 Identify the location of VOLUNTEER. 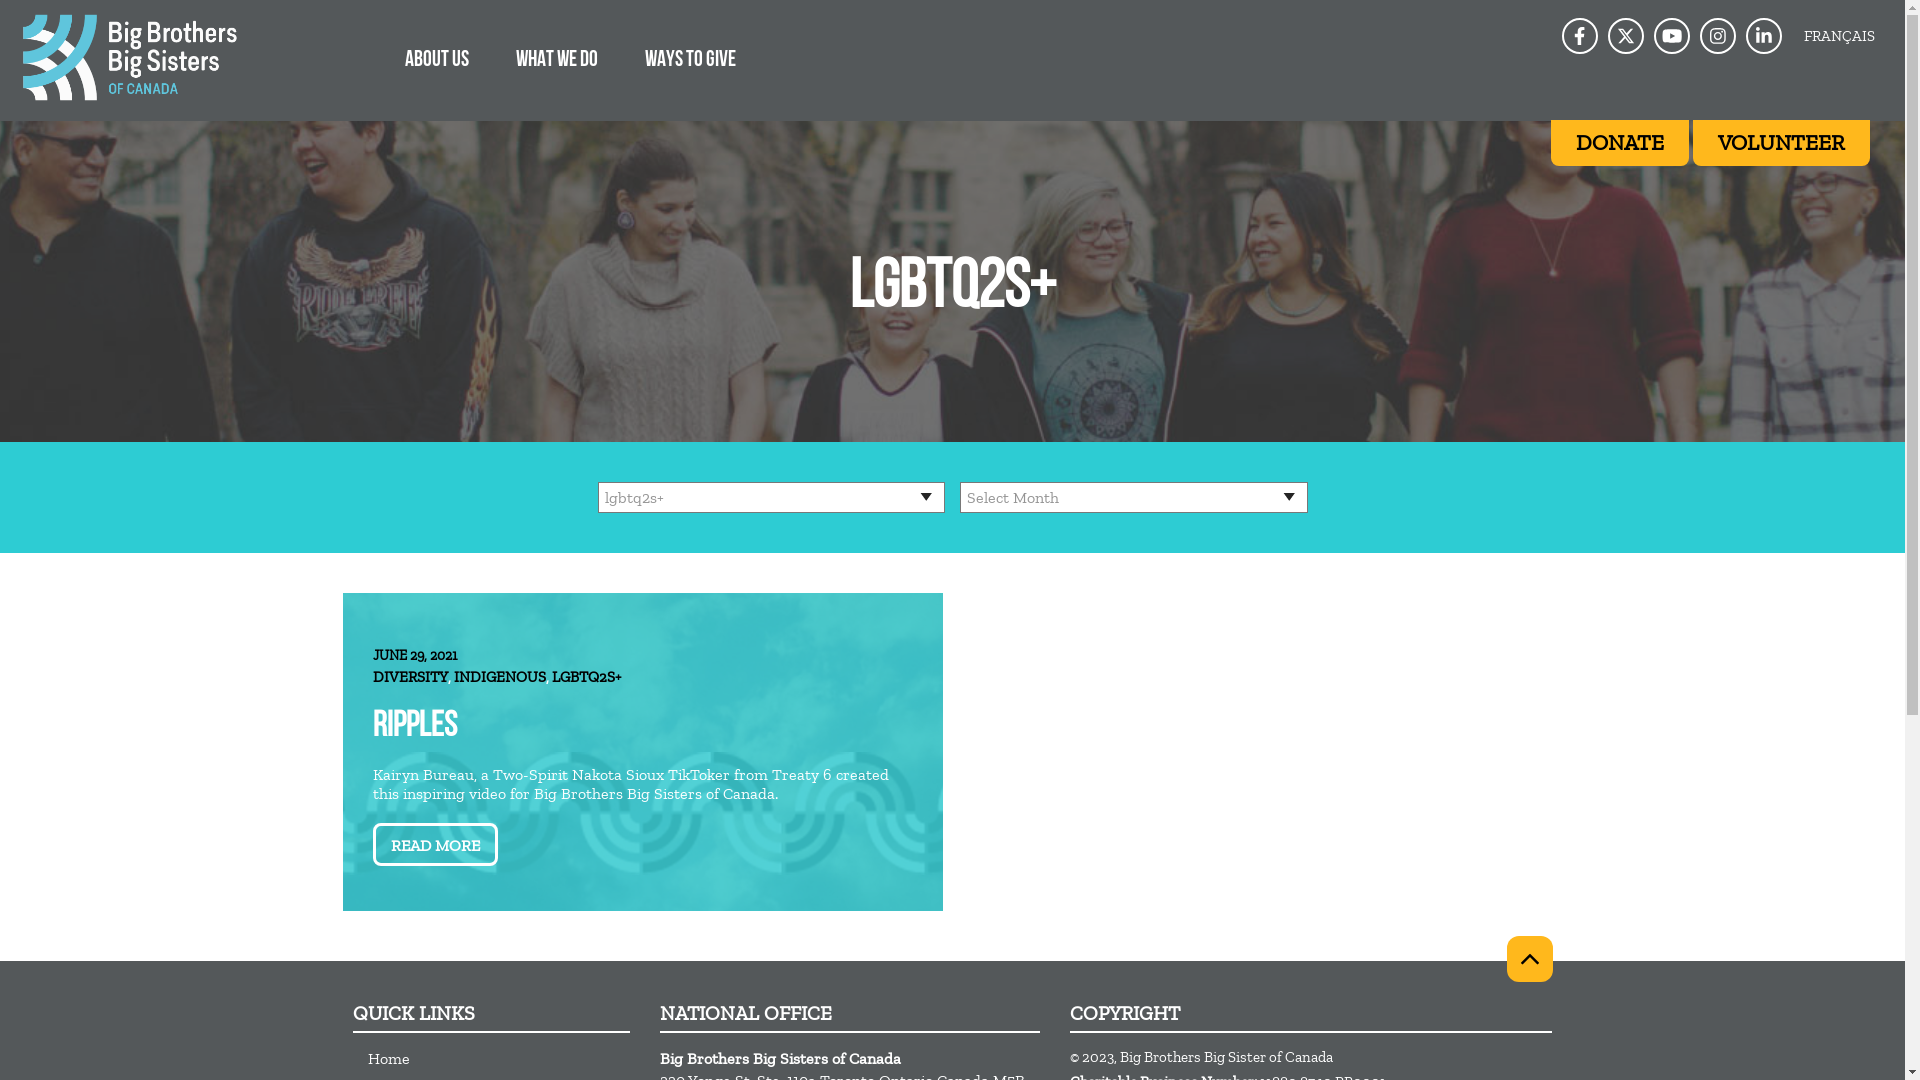
(1782, 143).